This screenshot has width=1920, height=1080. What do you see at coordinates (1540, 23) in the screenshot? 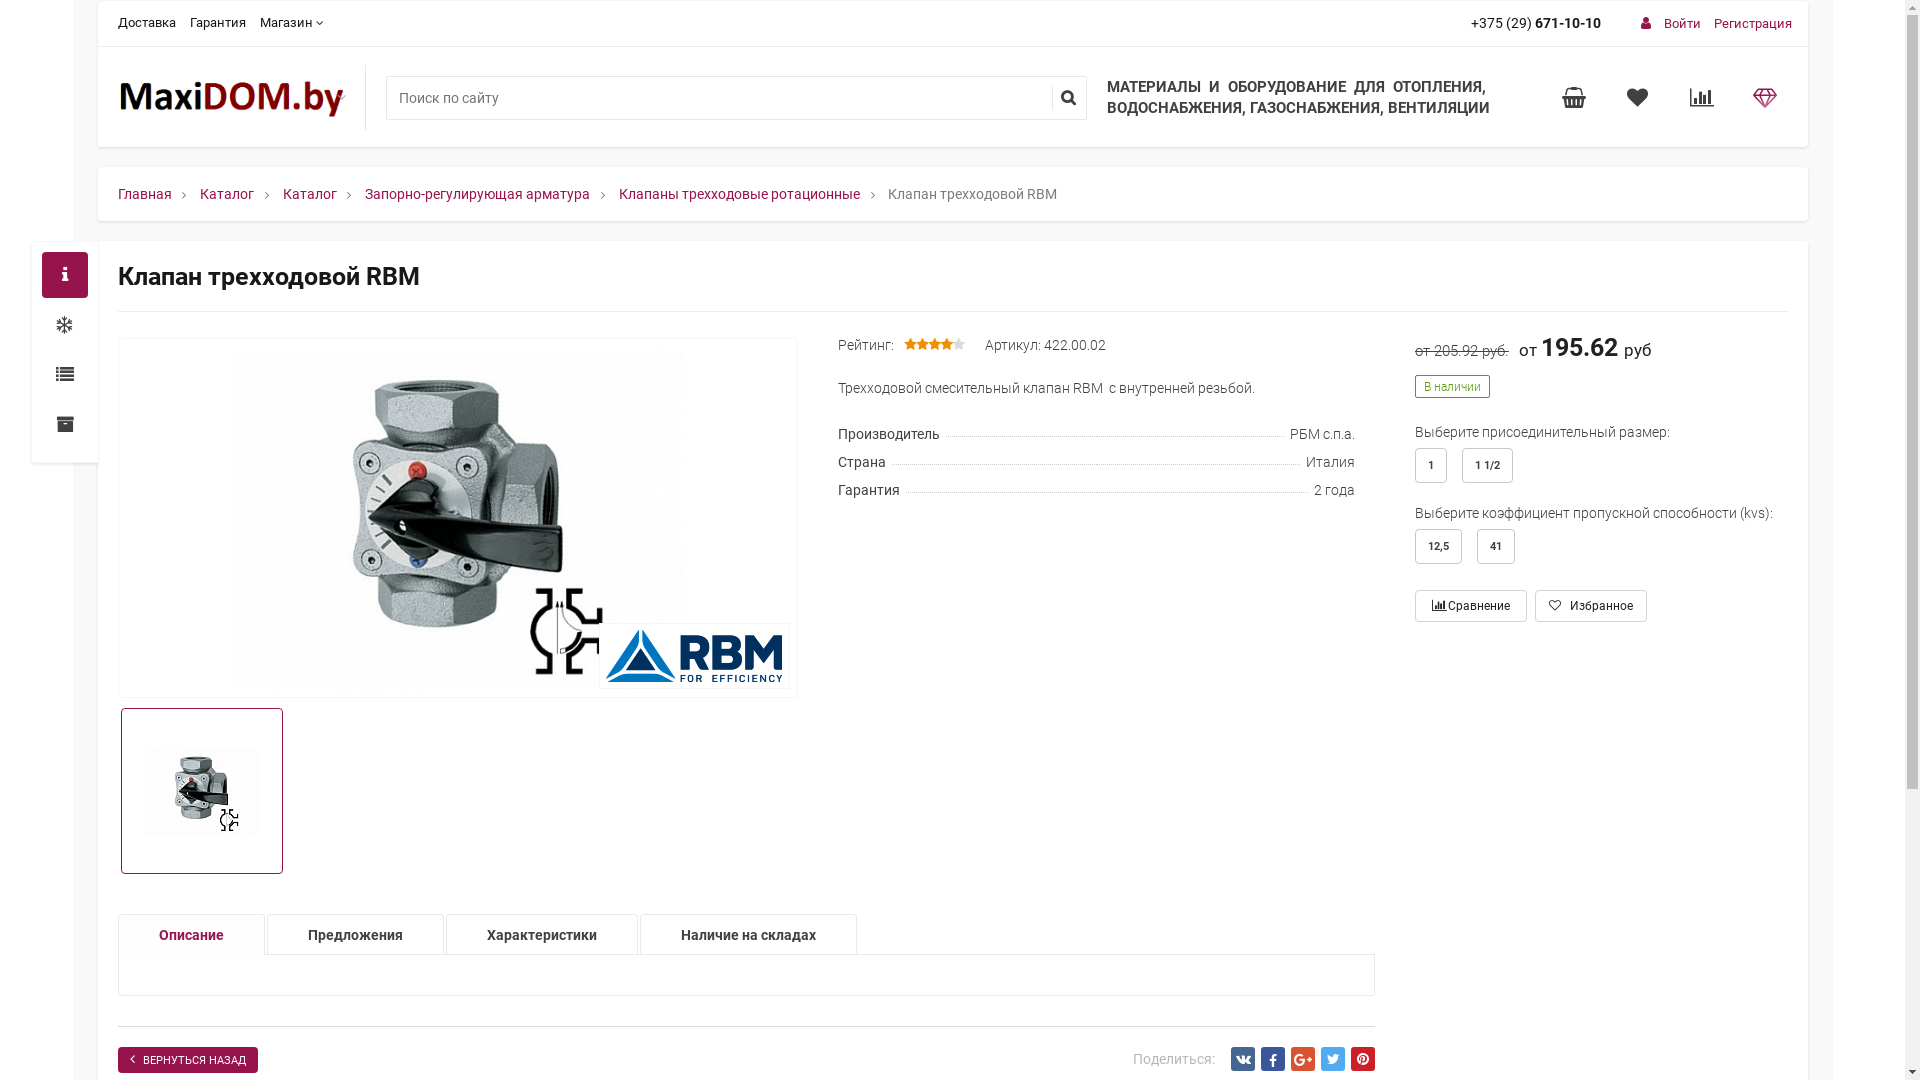
I see `+375 (29) 671-10-10` at bounding box center [1540, 23].